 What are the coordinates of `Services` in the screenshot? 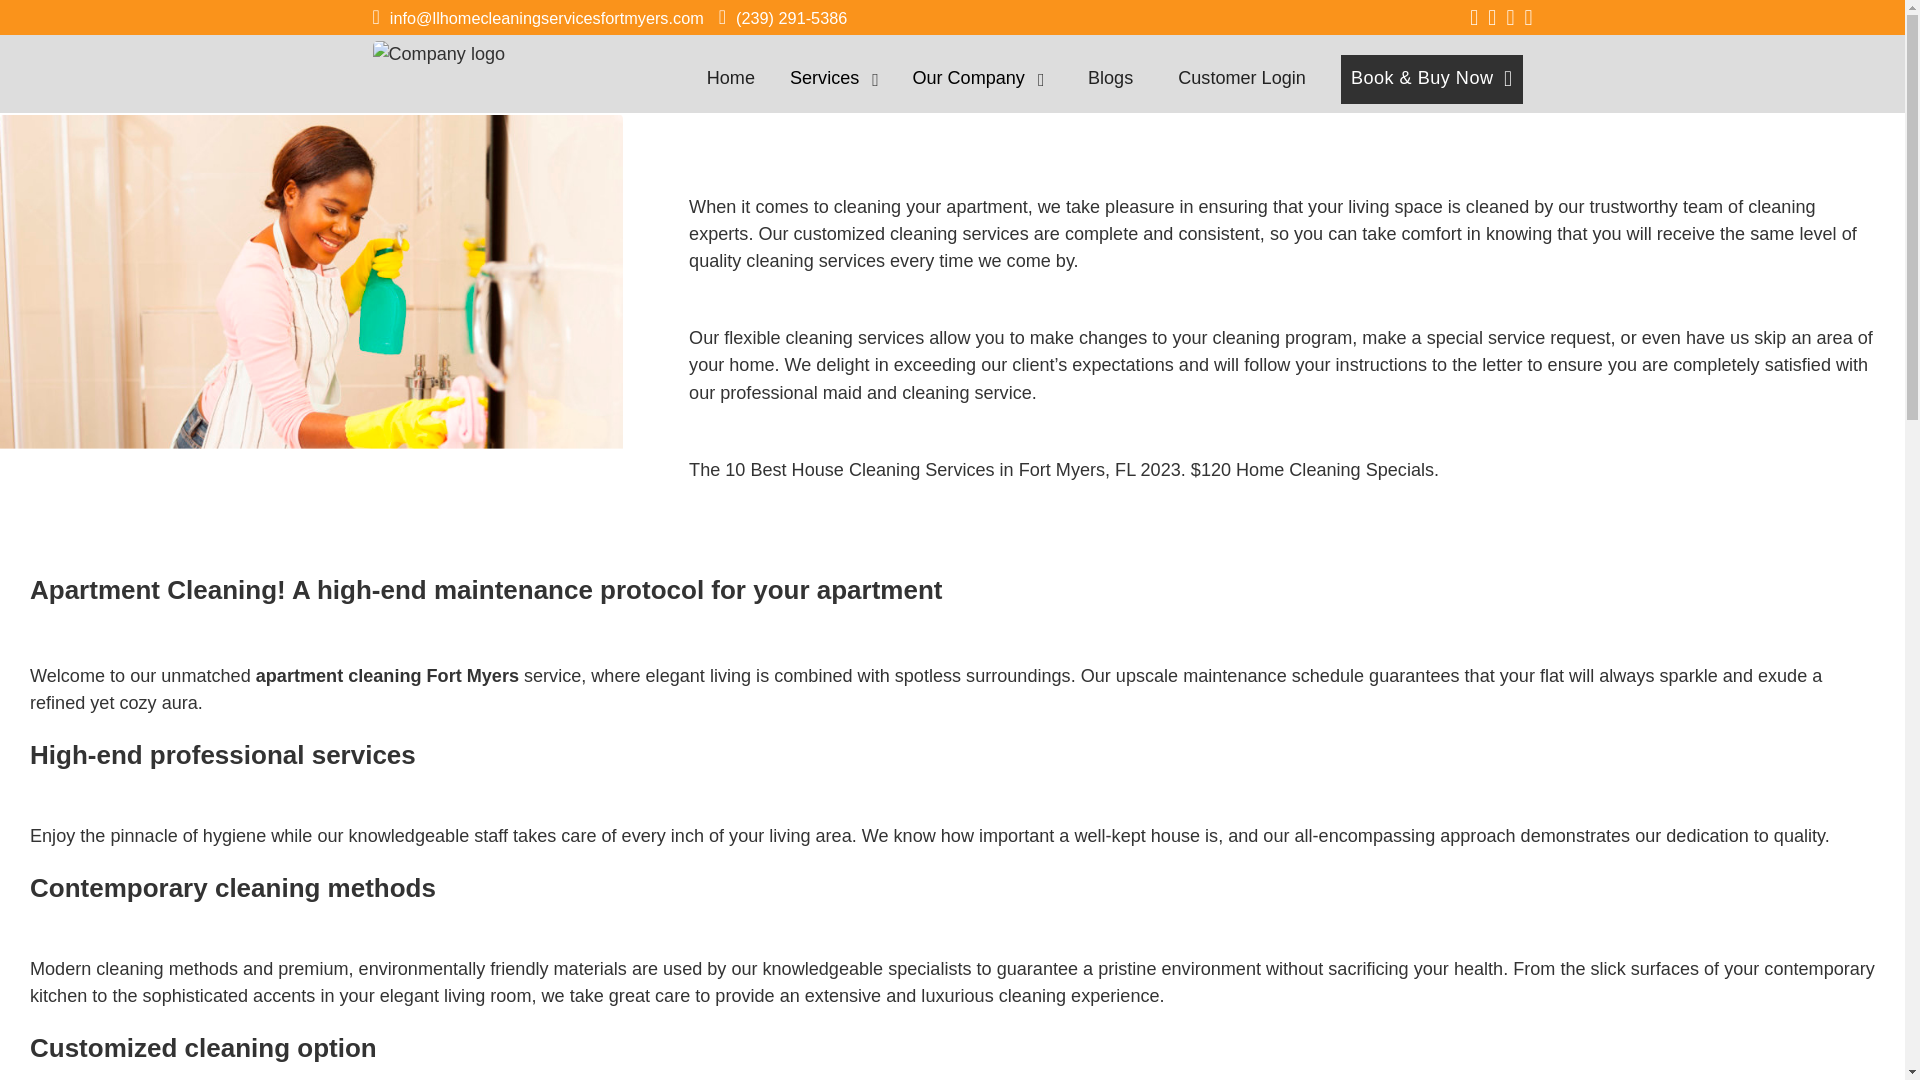 It's located at (824, 78).